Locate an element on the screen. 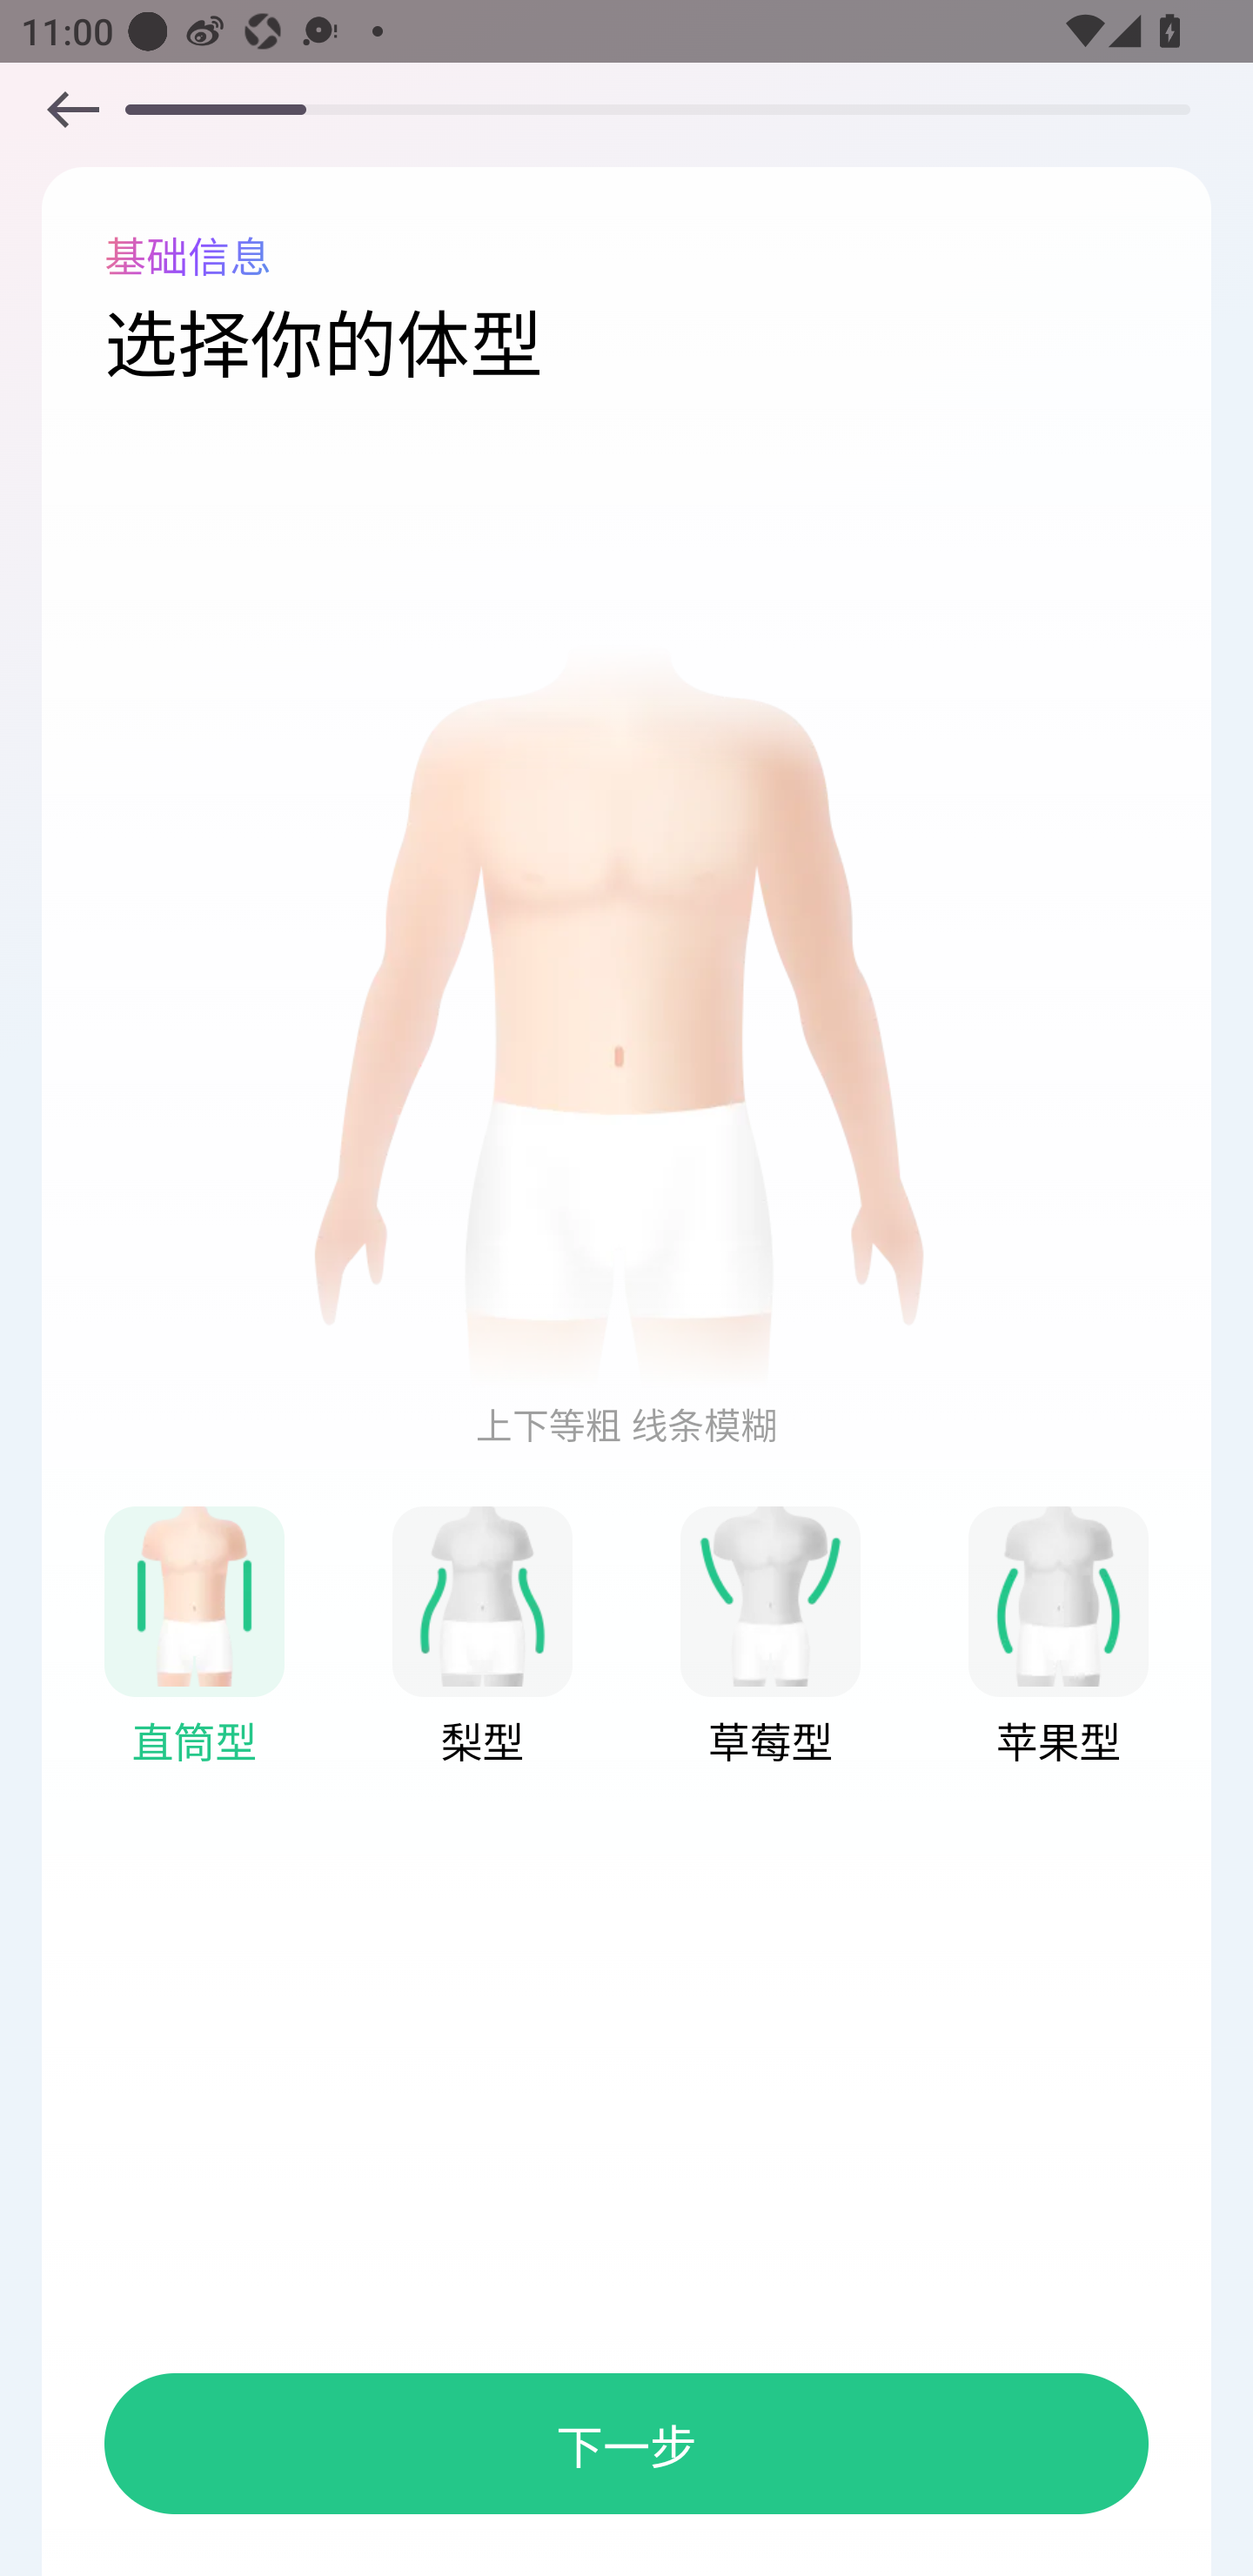  1 is located at coordinates (482, 1595).